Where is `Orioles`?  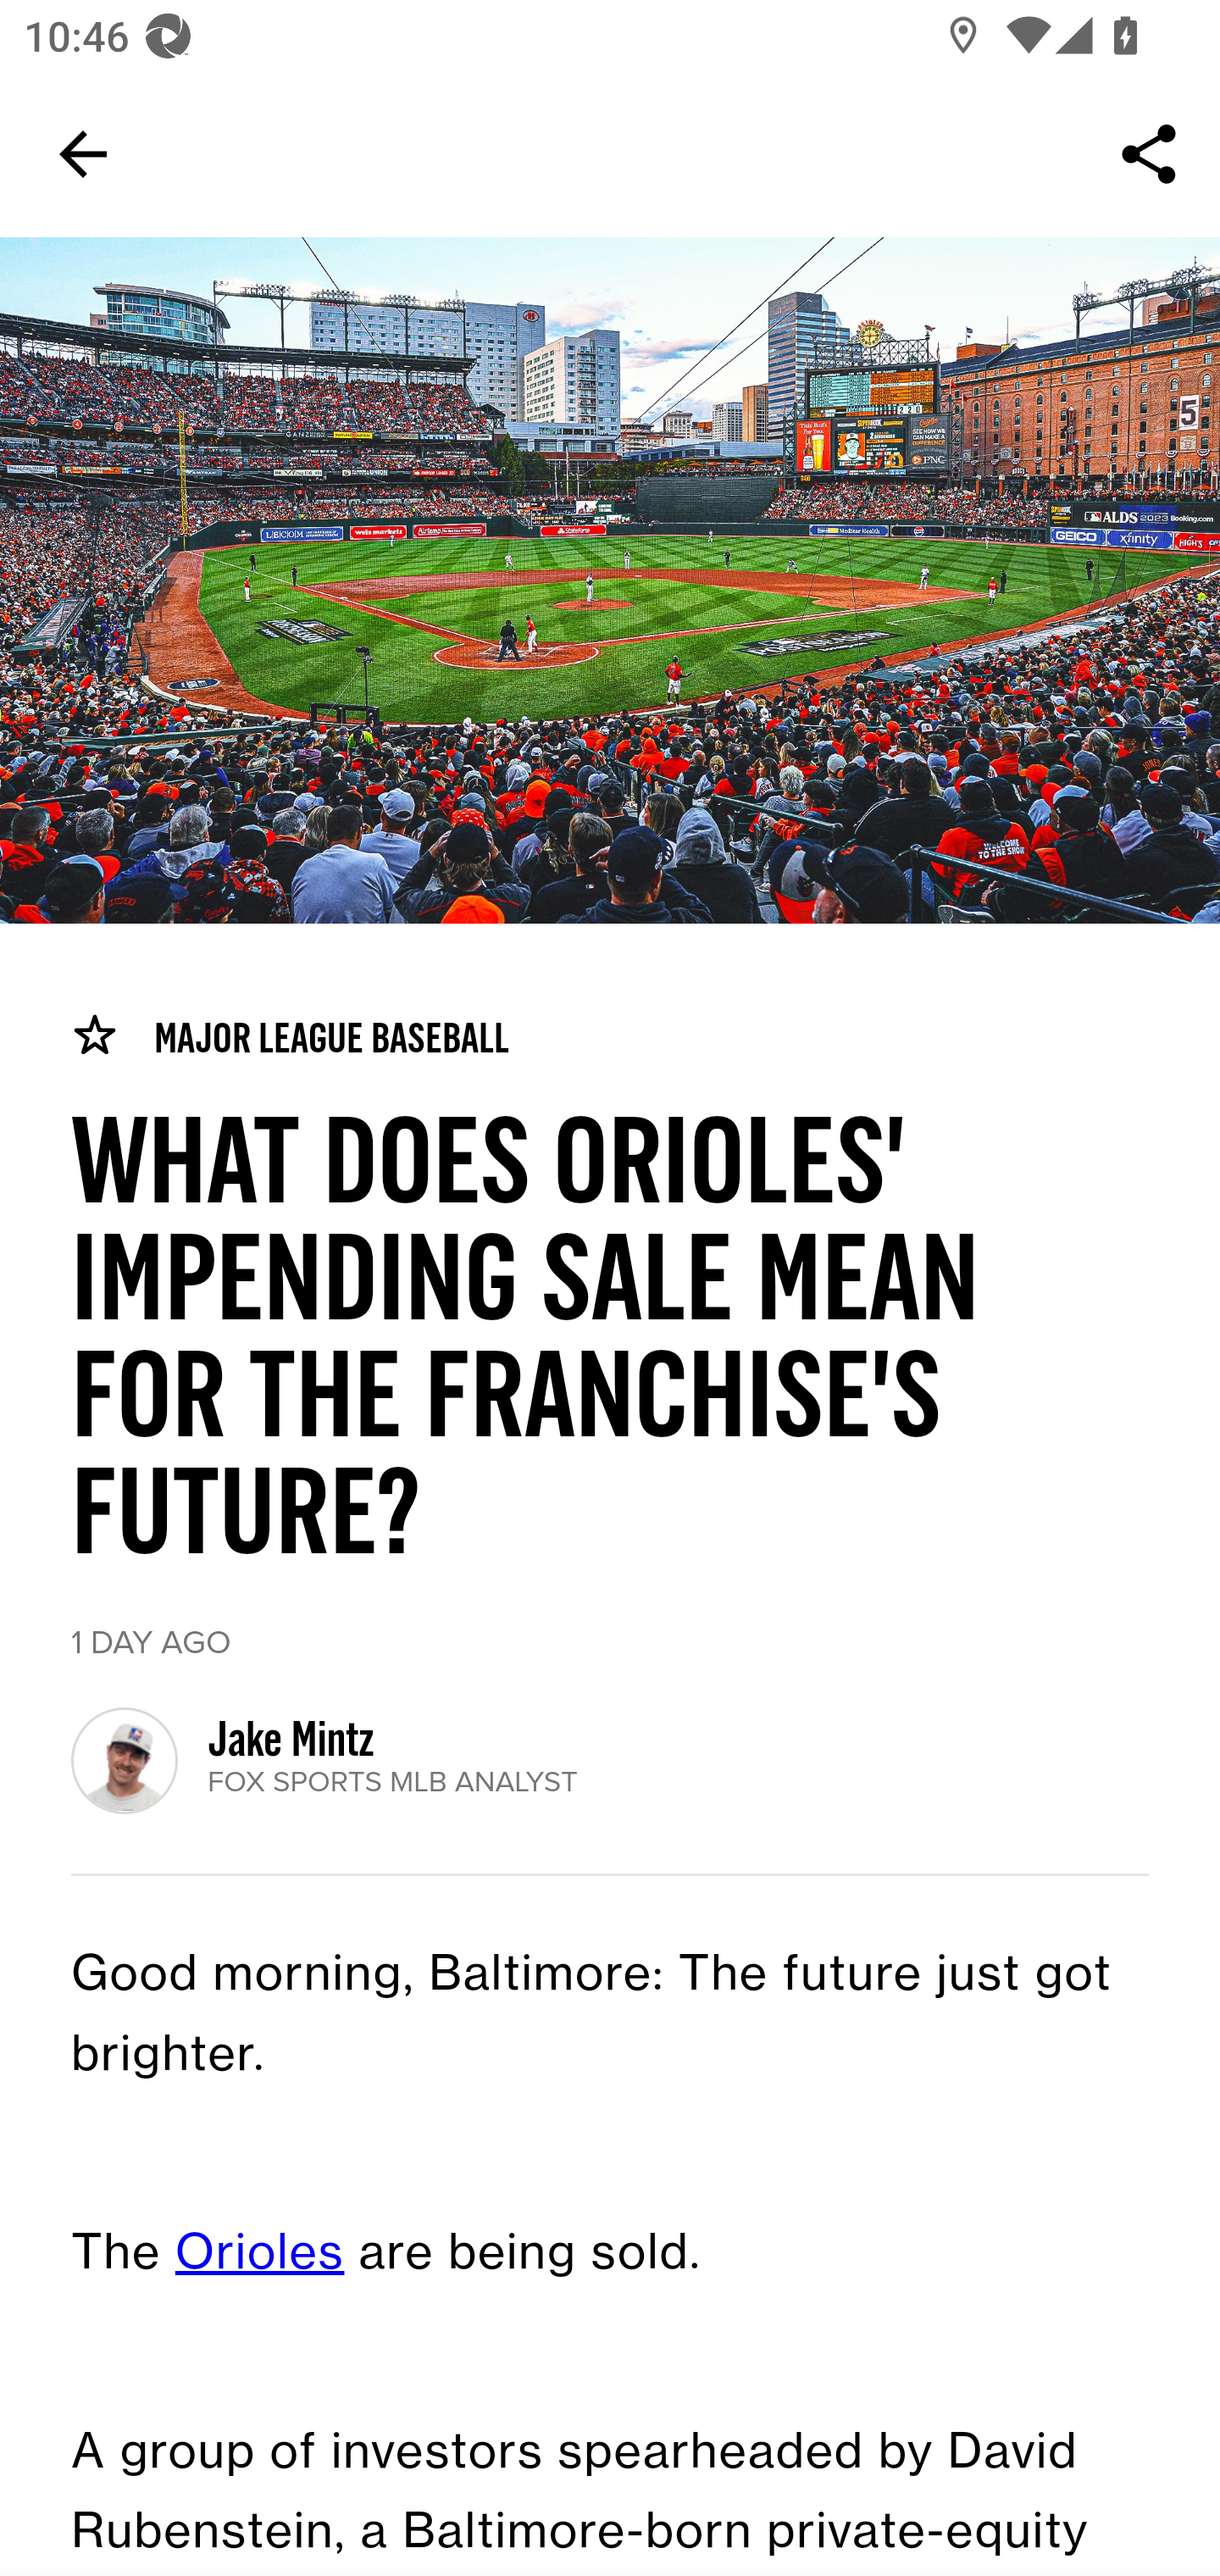 Orioles is located at coordinates (259, 2254).